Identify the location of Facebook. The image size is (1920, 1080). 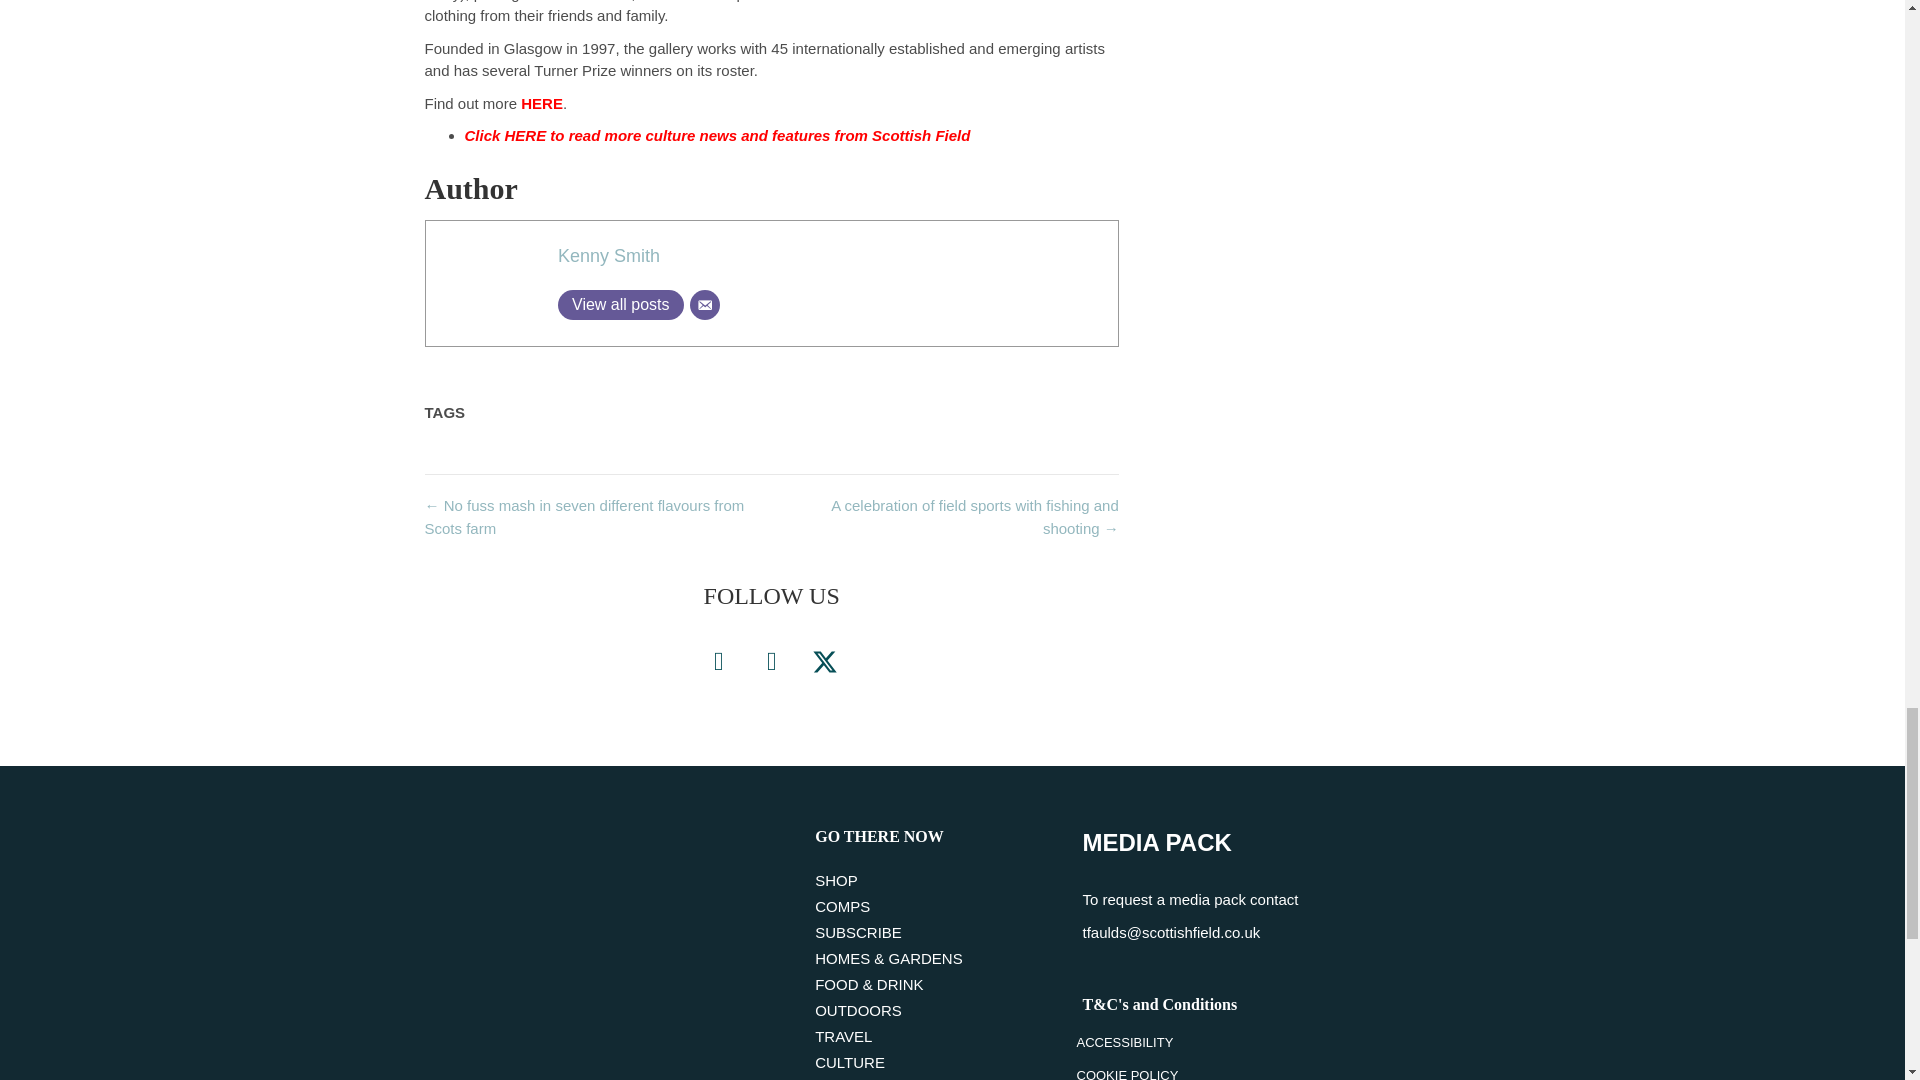
(718, 662).